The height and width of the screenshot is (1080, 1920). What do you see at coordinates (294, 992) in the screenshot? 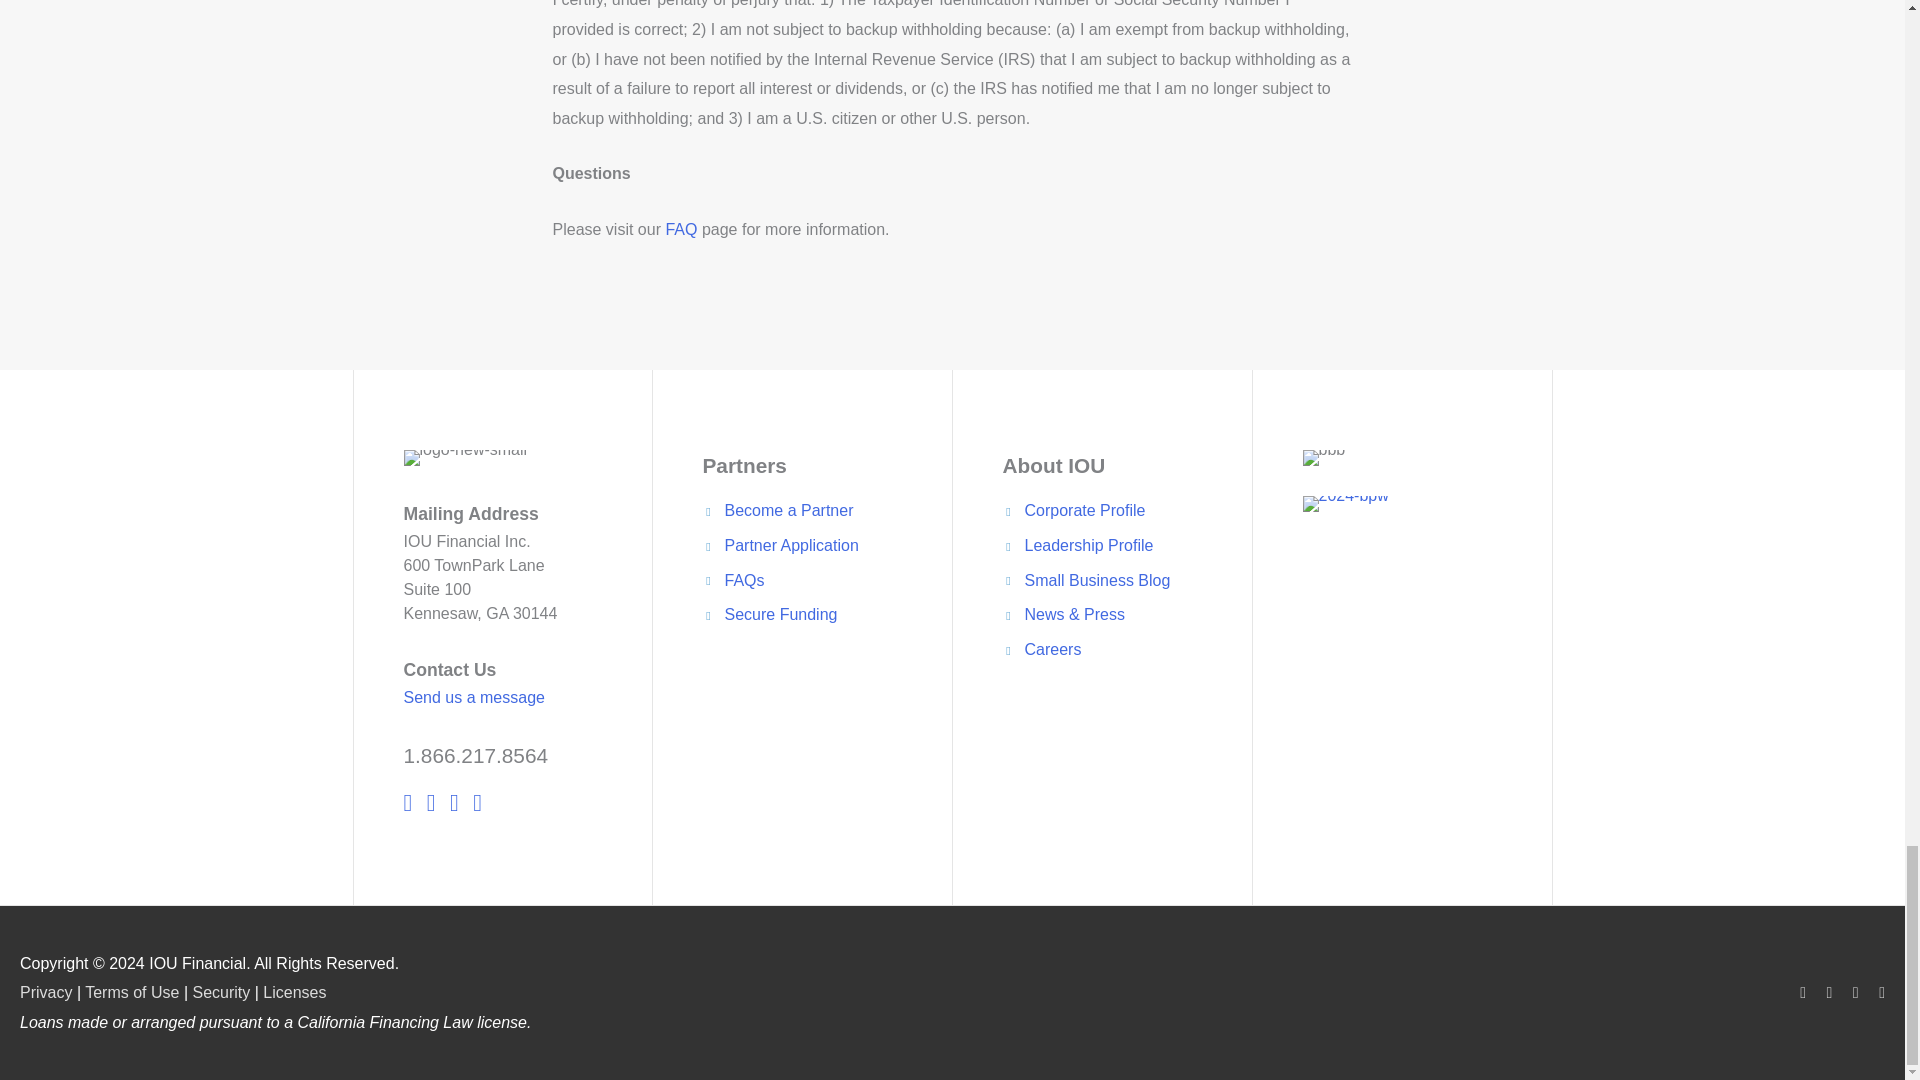
I see `Licenses` at bounding box center [294, 992].